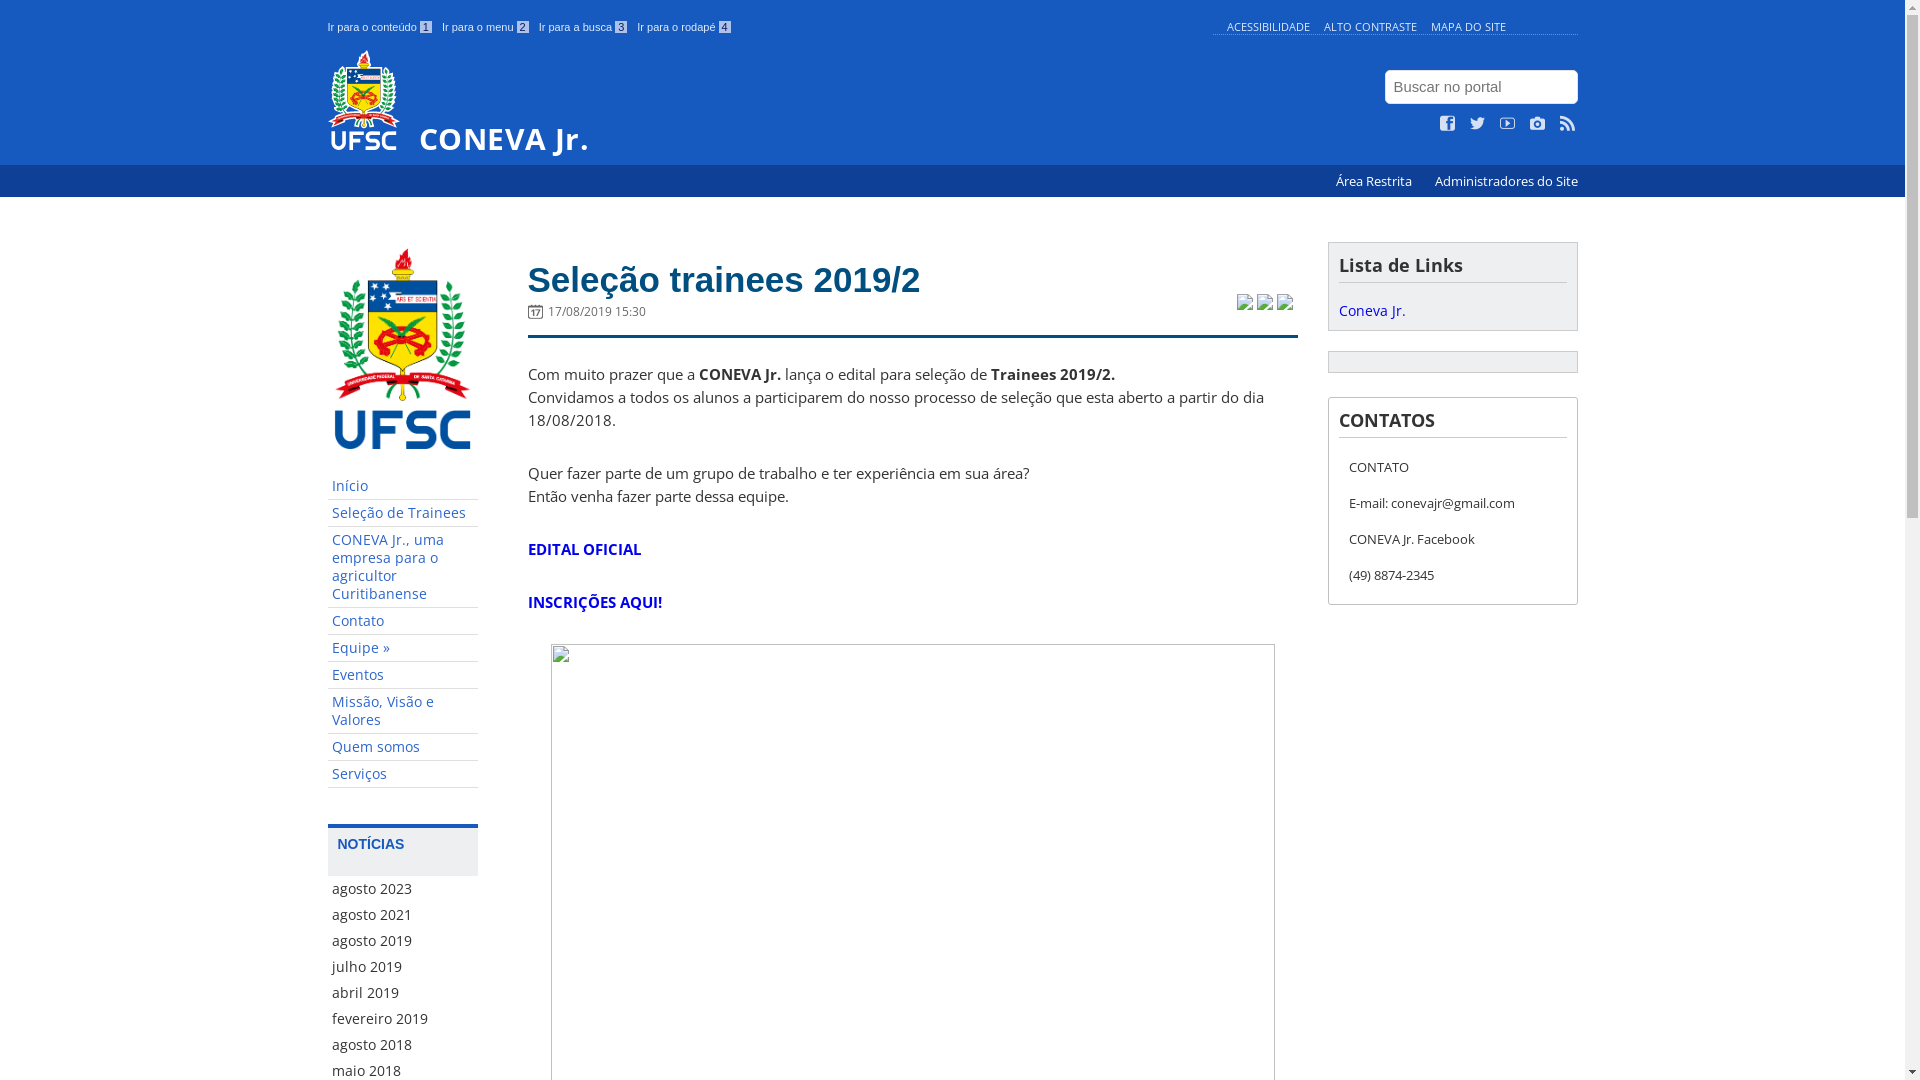 The image size is (1920, 1080). I want to click on ALTO CONTRASTE, so click(1370, 26).